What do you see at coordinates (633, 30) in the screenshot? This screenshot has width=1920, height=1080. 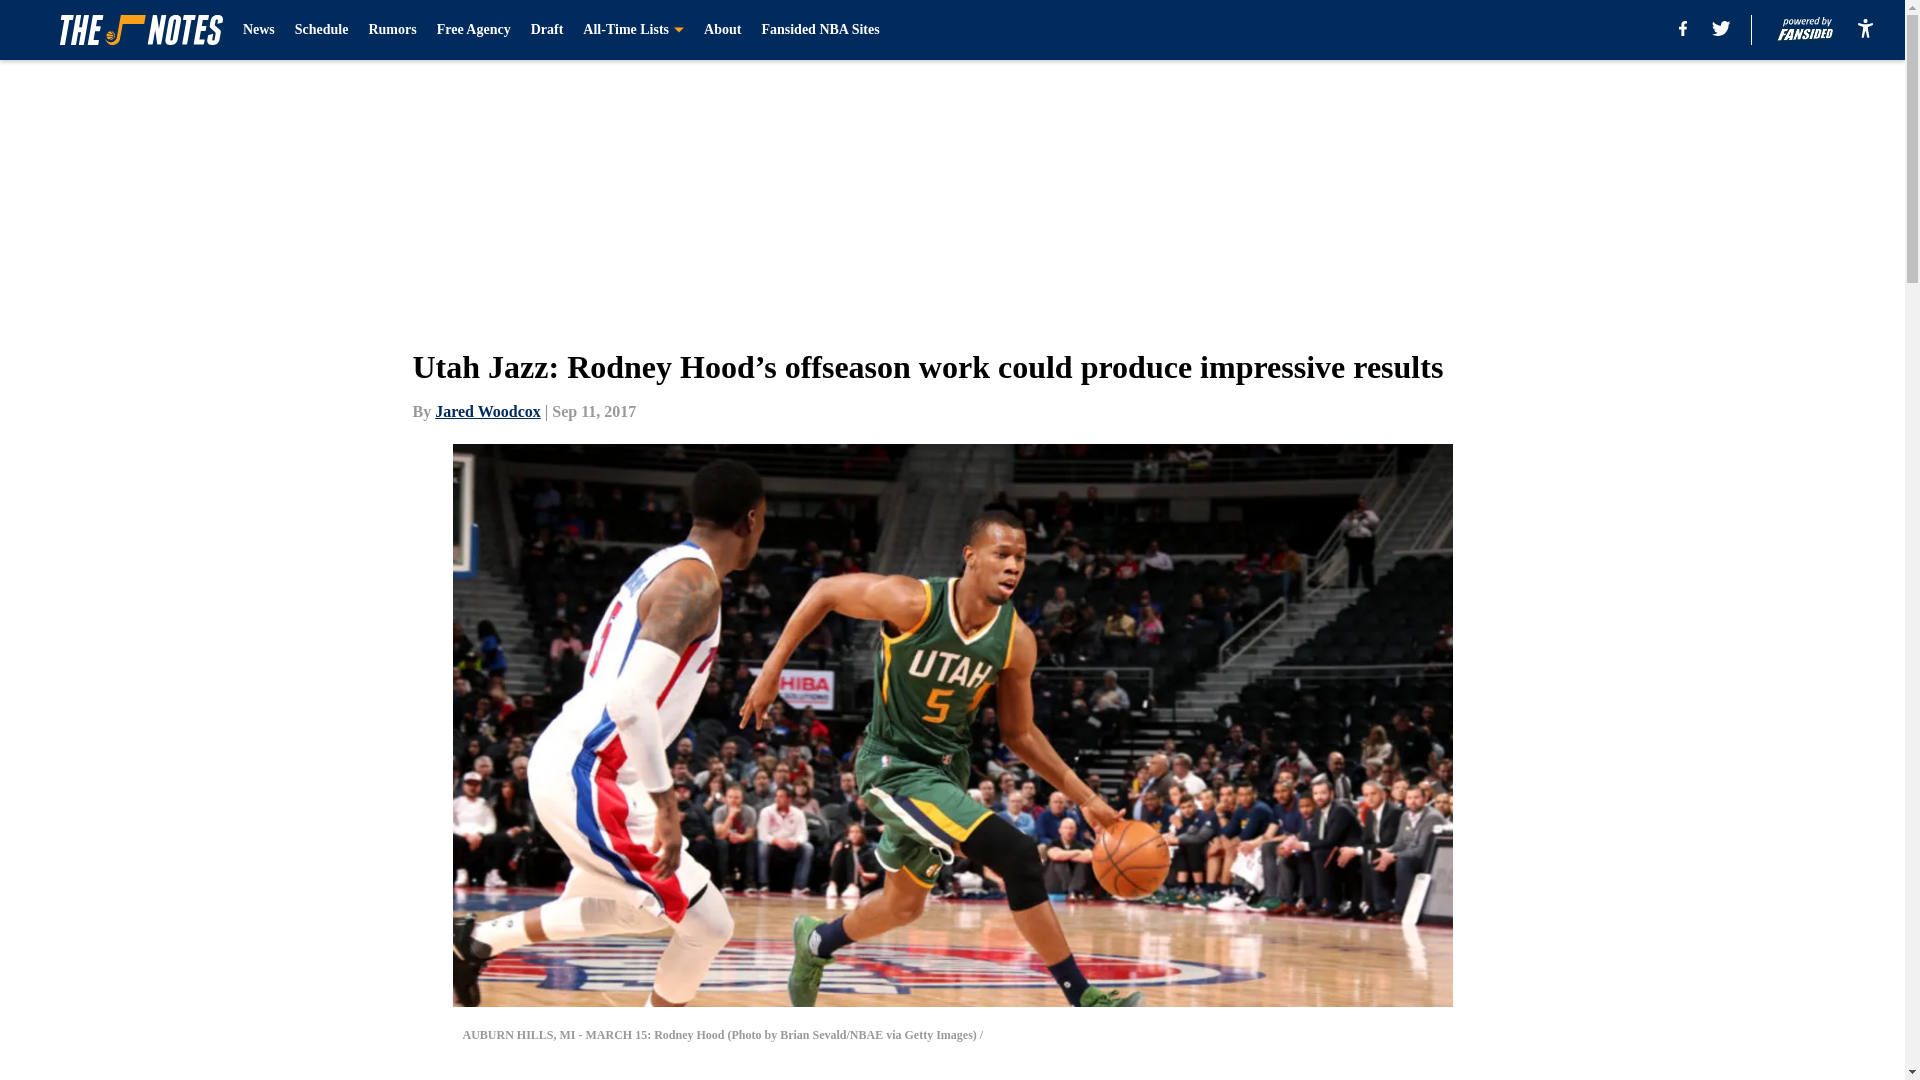 I see `All-Time Lists` at bounding box center [633, 30].